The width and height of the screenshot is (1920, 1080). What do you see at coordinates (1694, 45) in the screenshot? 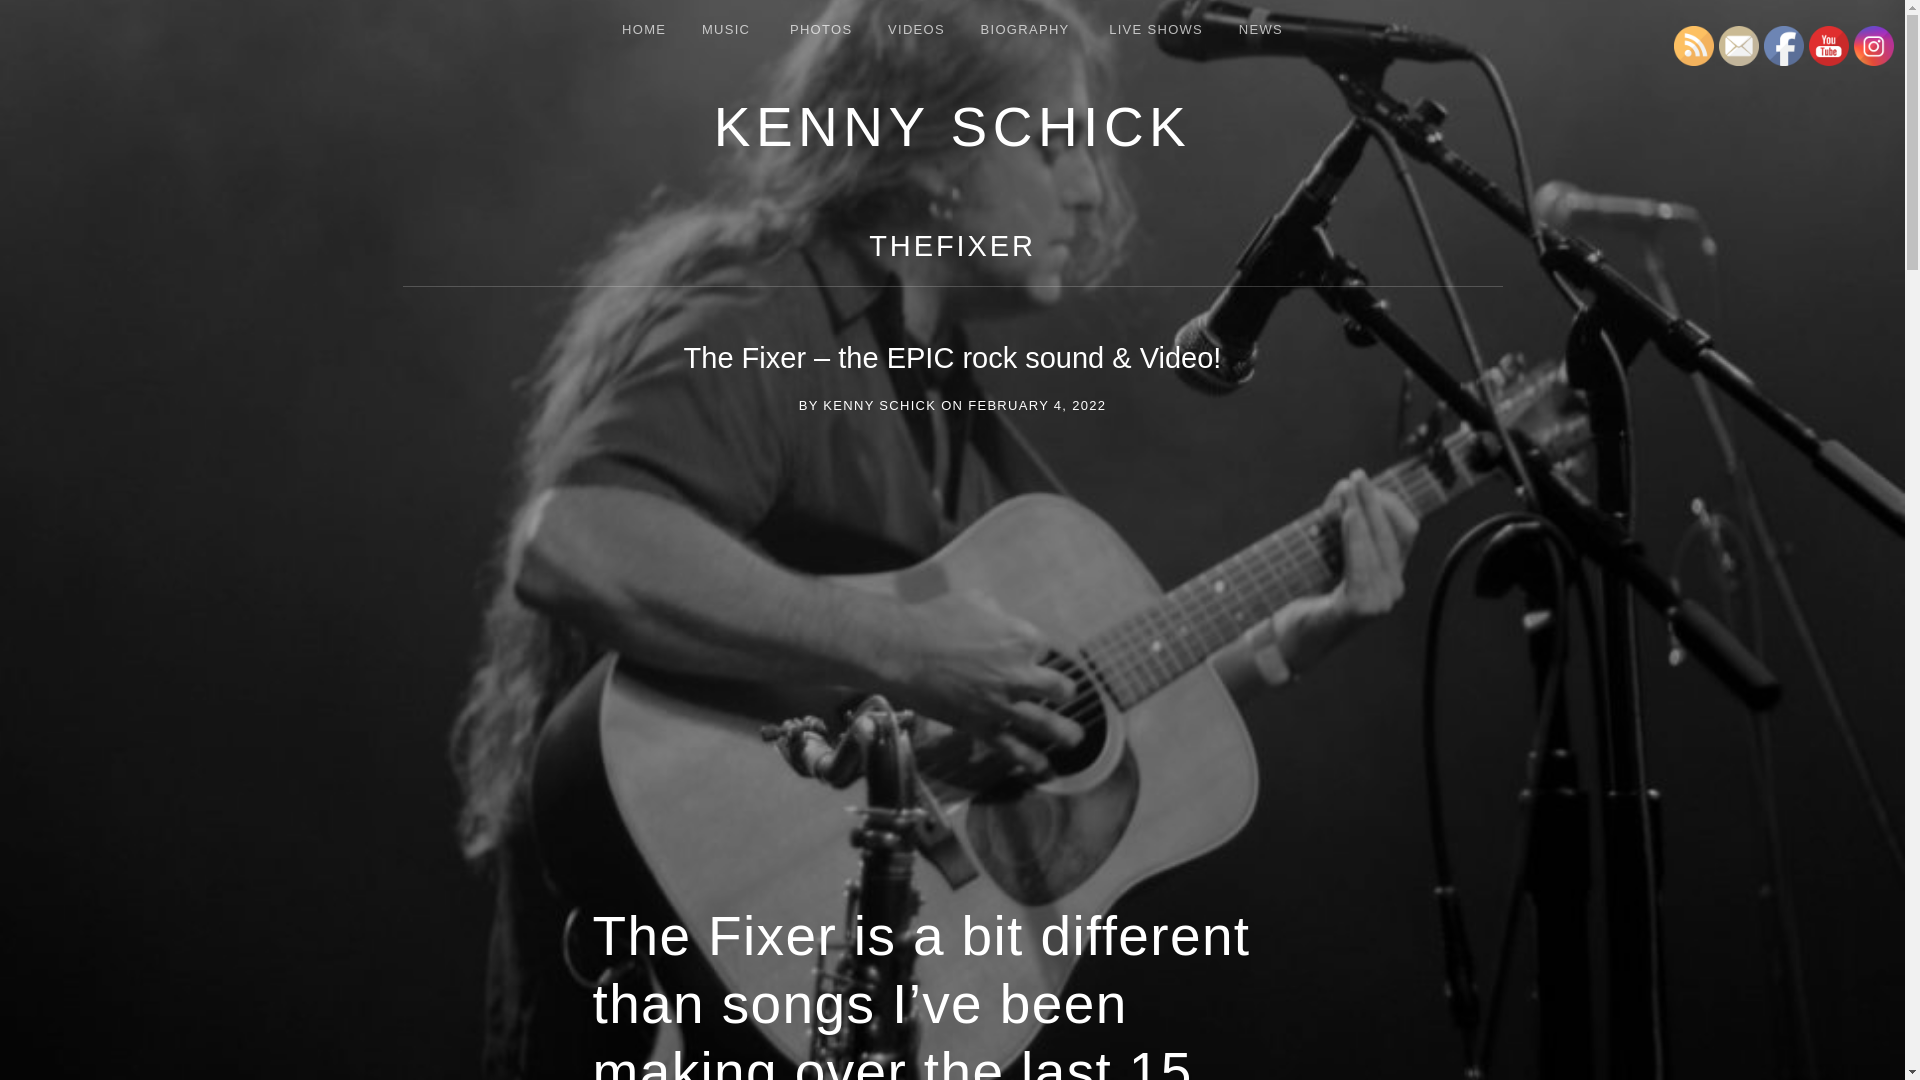
I see `RSS` at bounding box center [1694, 45].